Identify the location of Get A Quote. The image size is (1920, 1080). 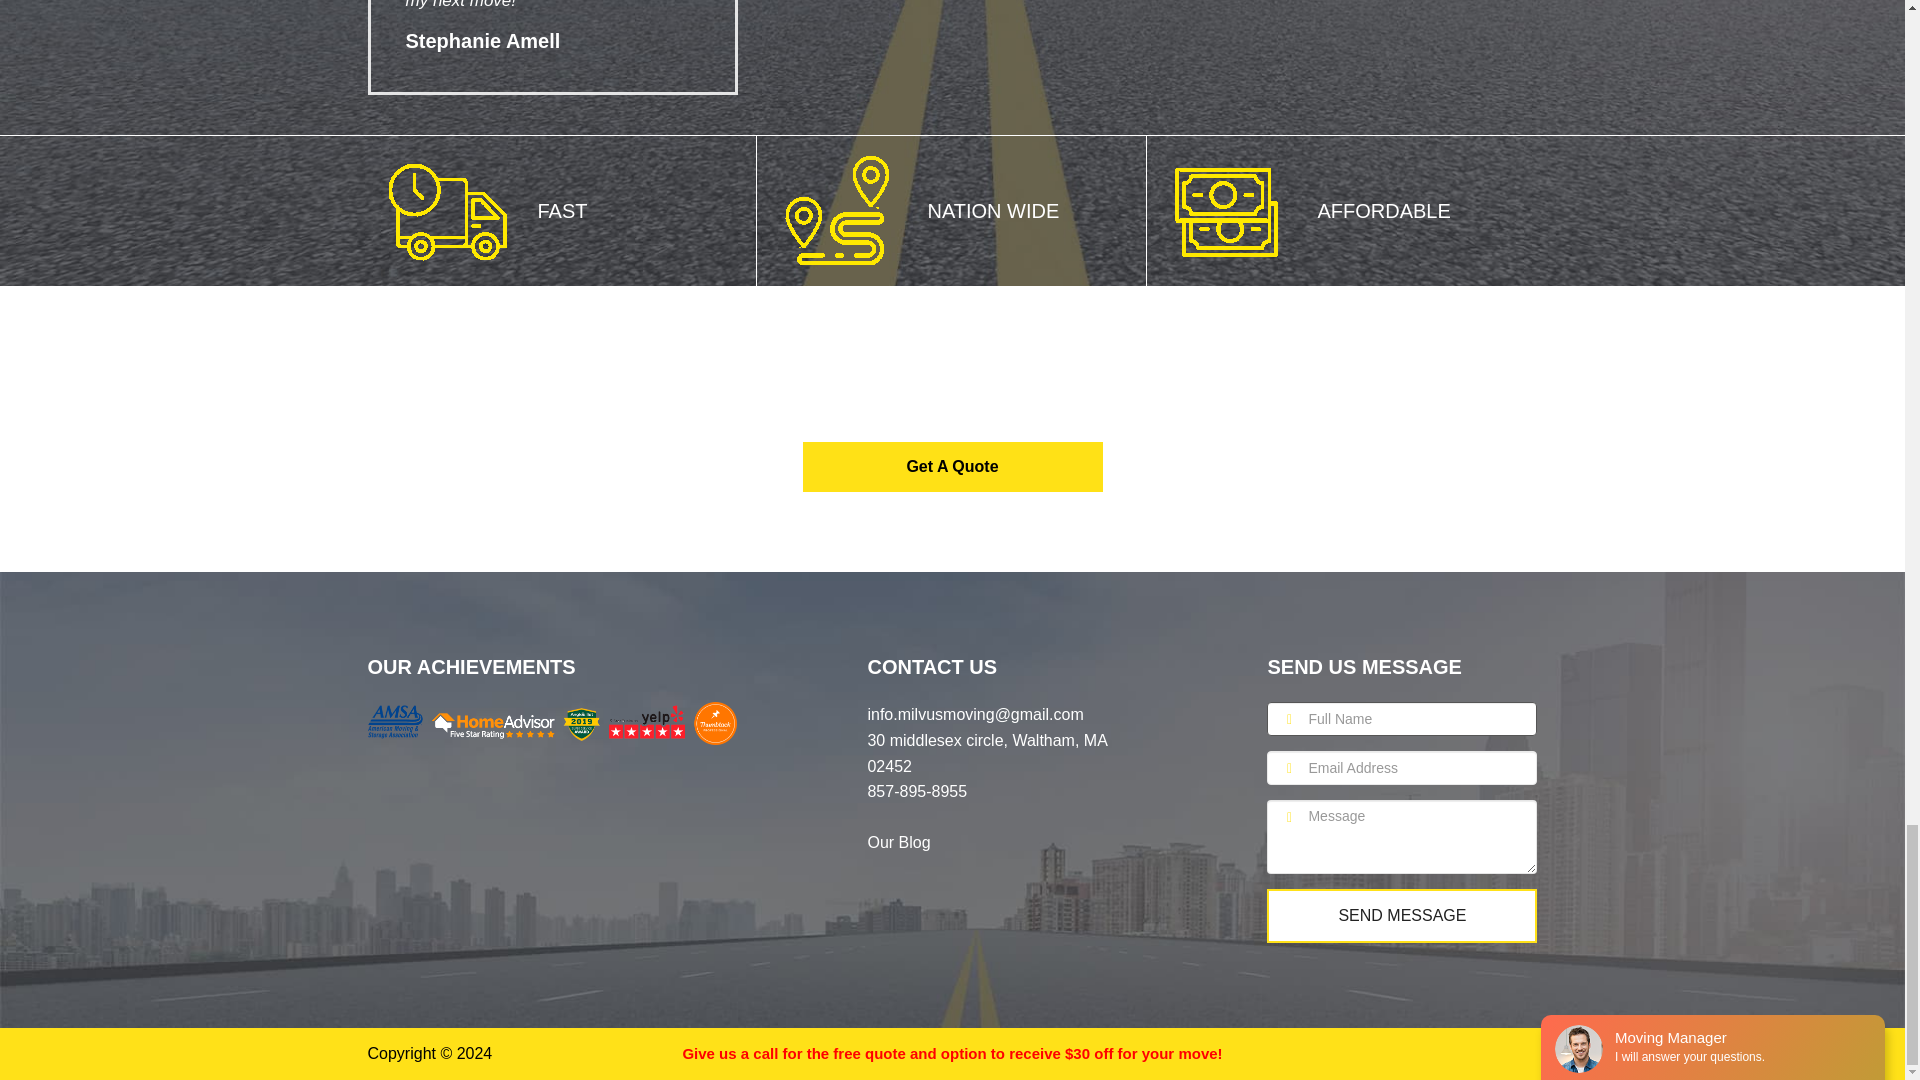
(952, 466).